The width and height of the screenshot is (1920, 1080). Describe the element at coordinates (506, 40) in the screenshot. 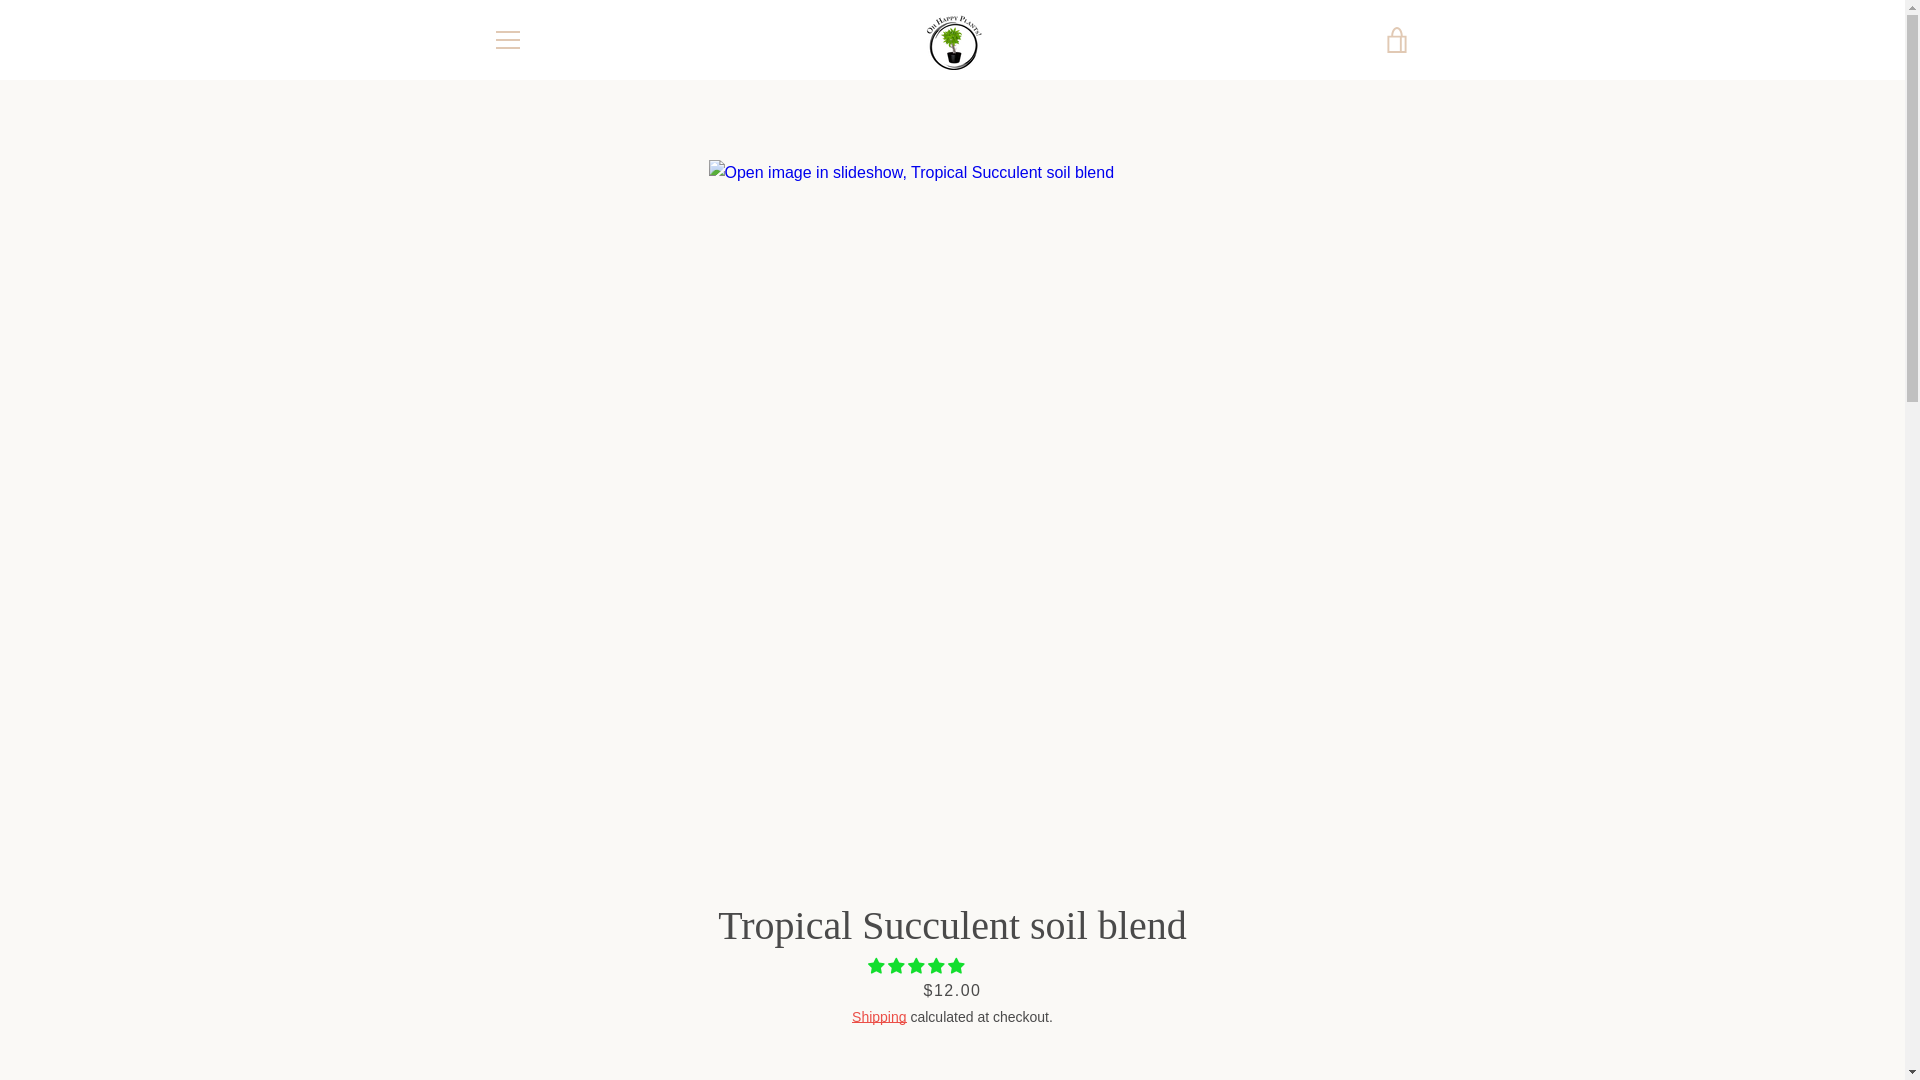

I see `MENU` at that location.